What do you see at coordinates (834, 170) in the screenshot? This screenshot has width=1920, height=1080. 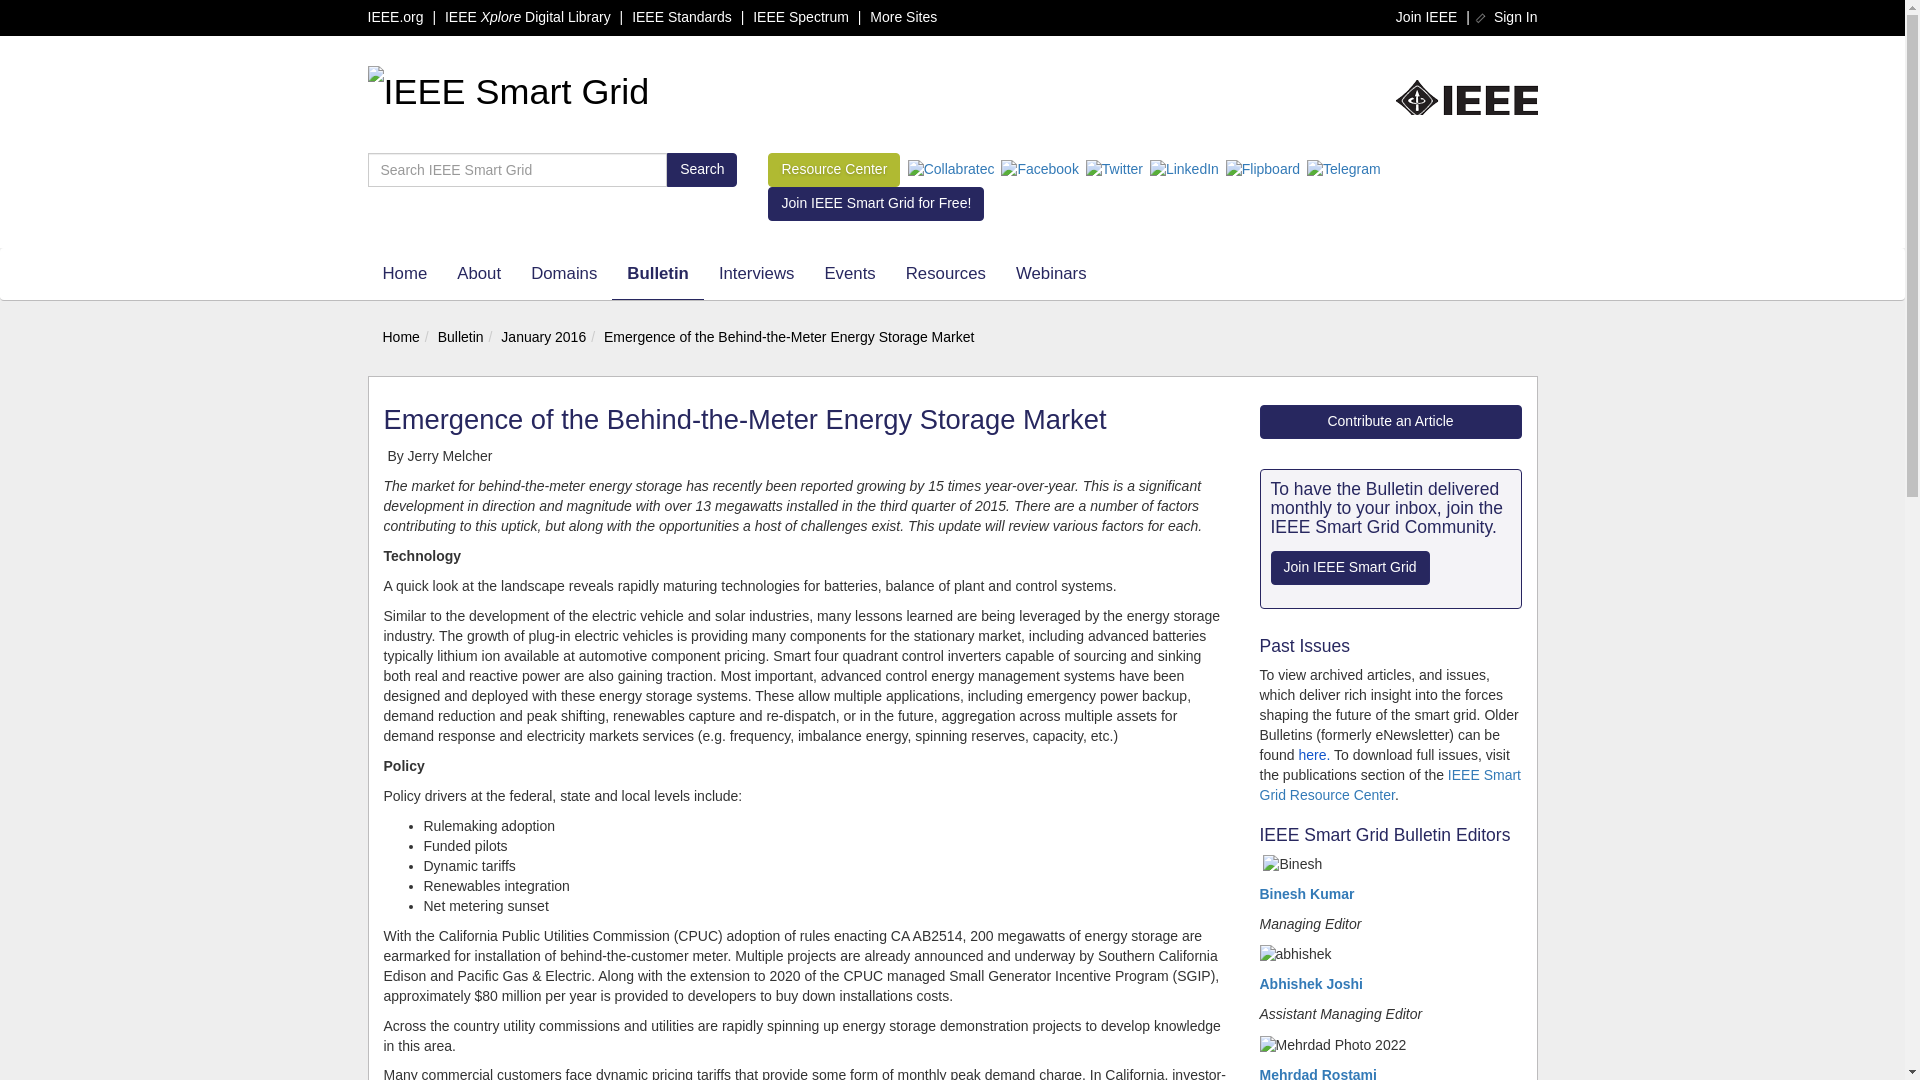 I see `Resource Center` at bounding box center [834, 170].